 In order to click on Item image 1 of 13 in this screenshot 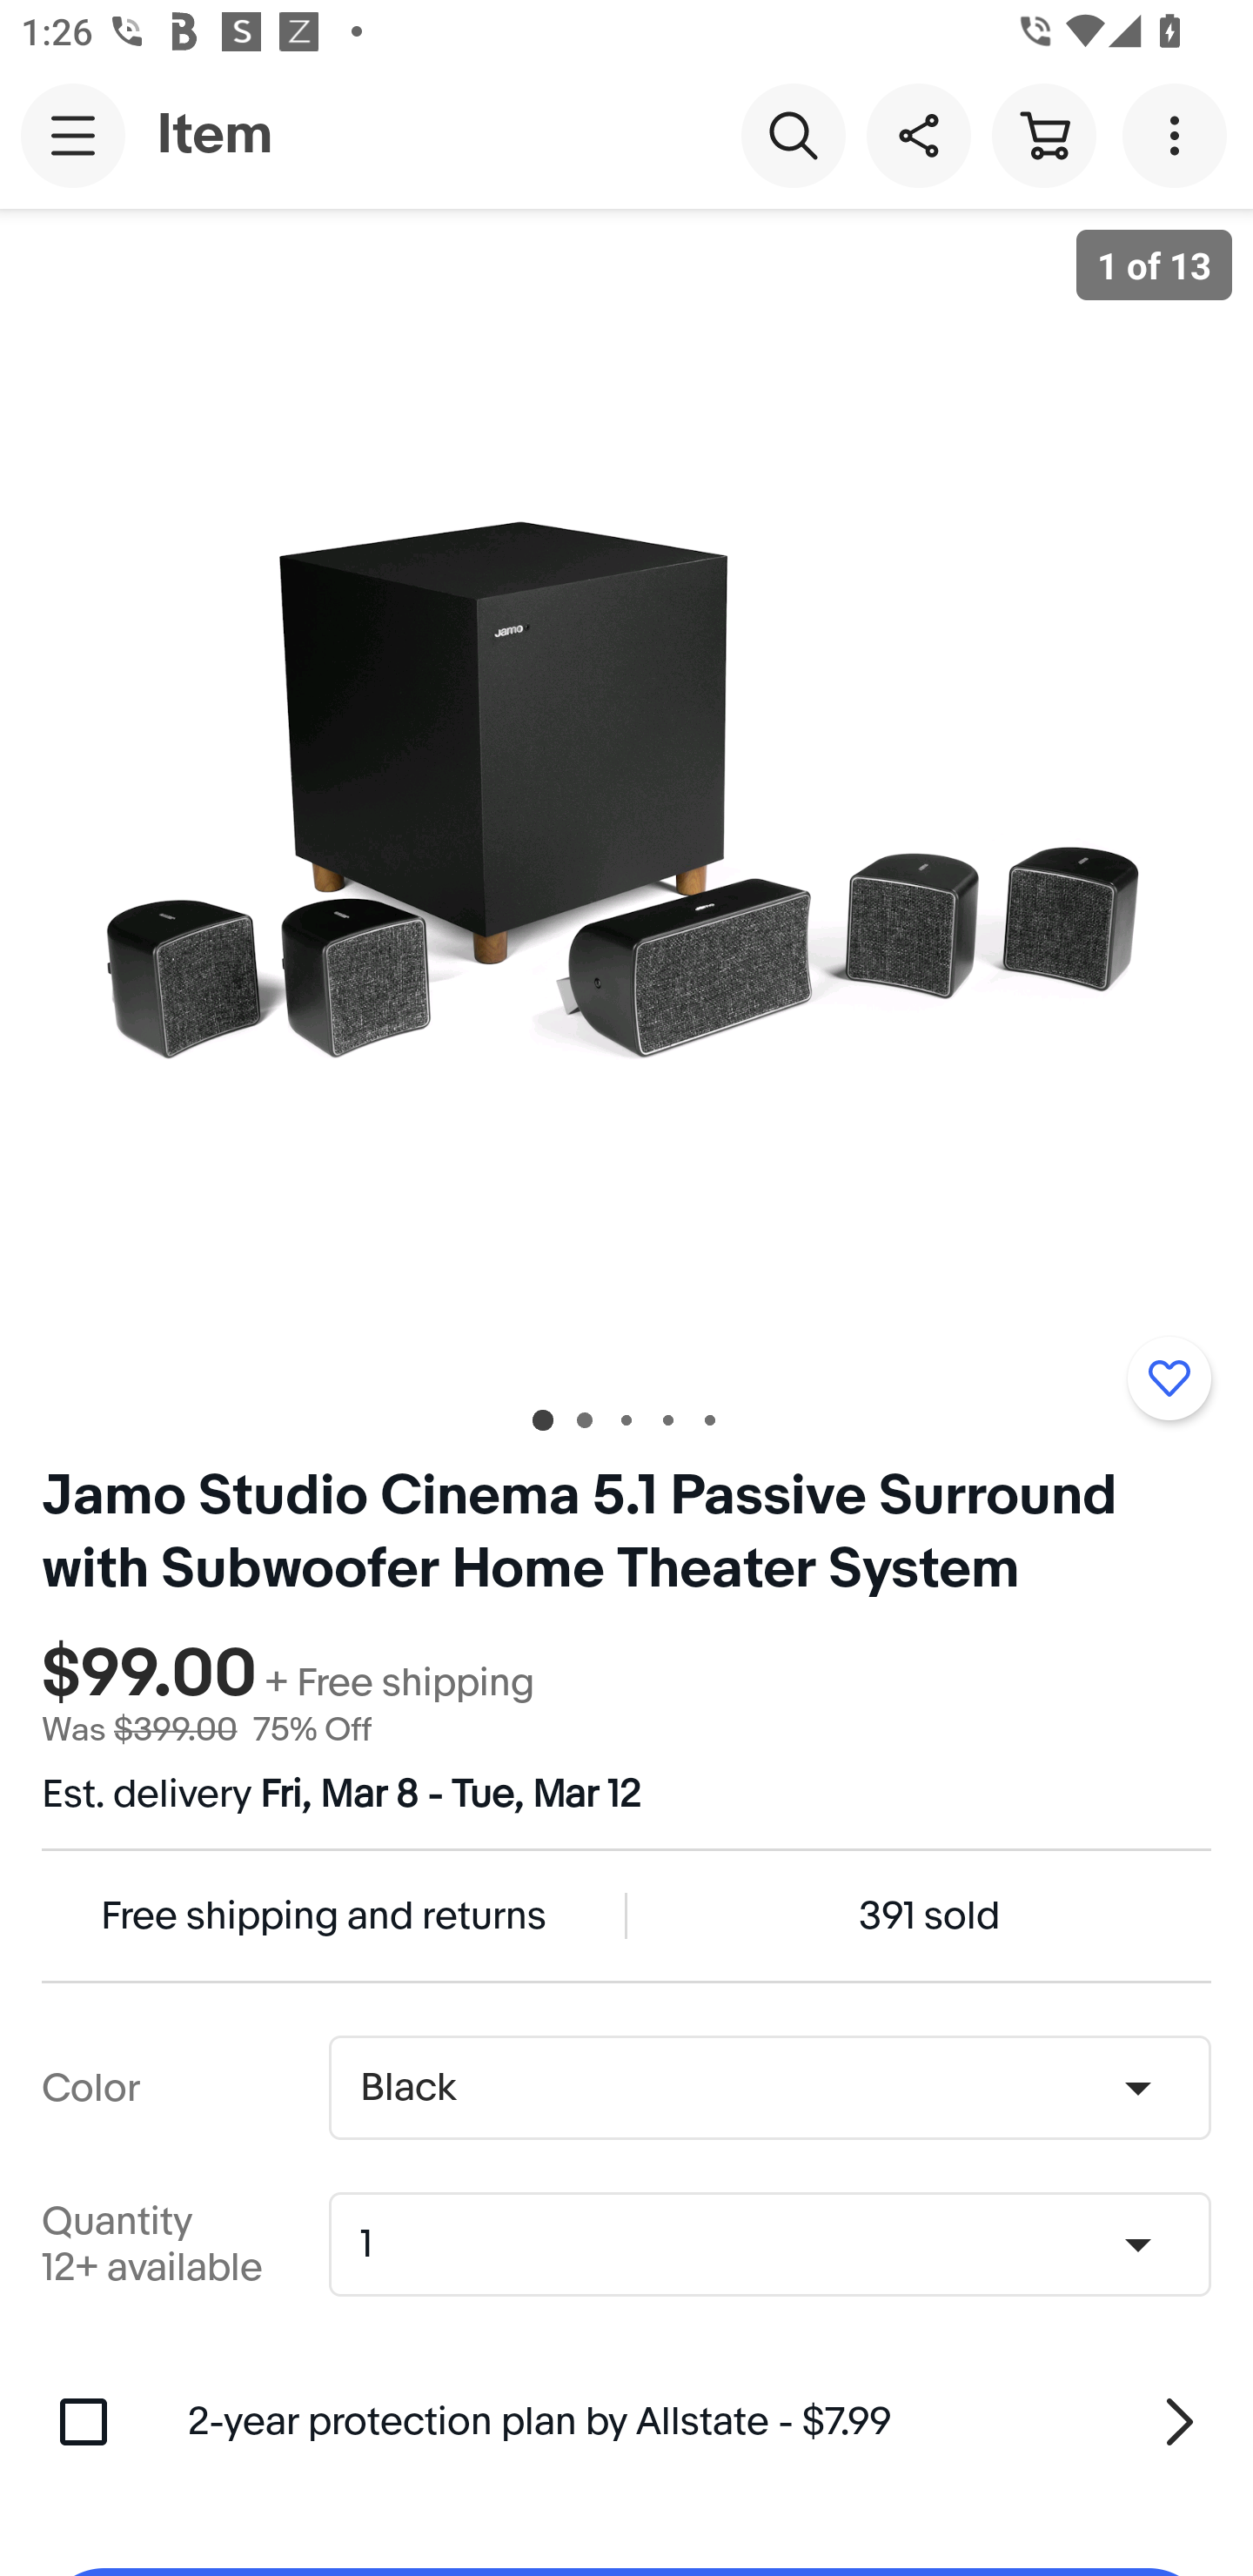, I will do `click(626, 793)`.